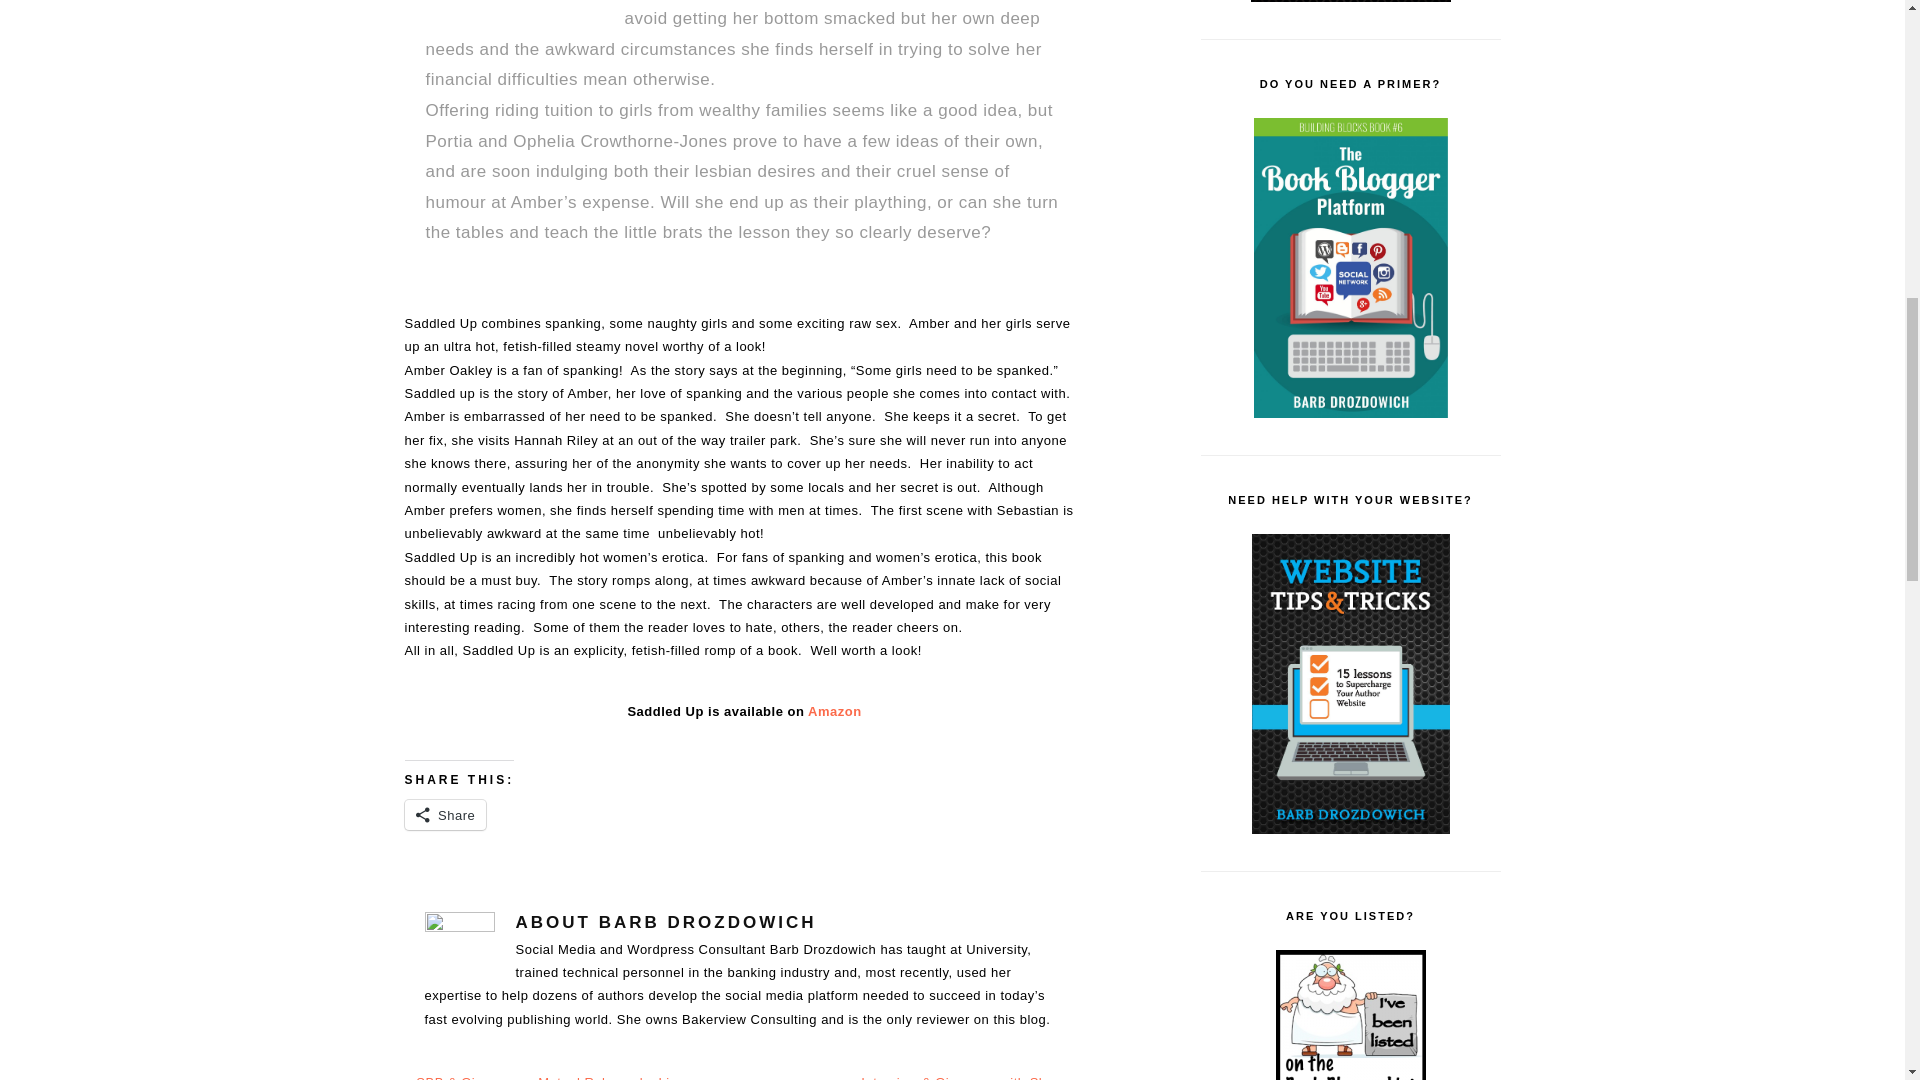 The height and width of the screenshot is (1080, 1920). Describe the element at coordinates (835, 712) in the screenshot. I see `Amazon` at that location.